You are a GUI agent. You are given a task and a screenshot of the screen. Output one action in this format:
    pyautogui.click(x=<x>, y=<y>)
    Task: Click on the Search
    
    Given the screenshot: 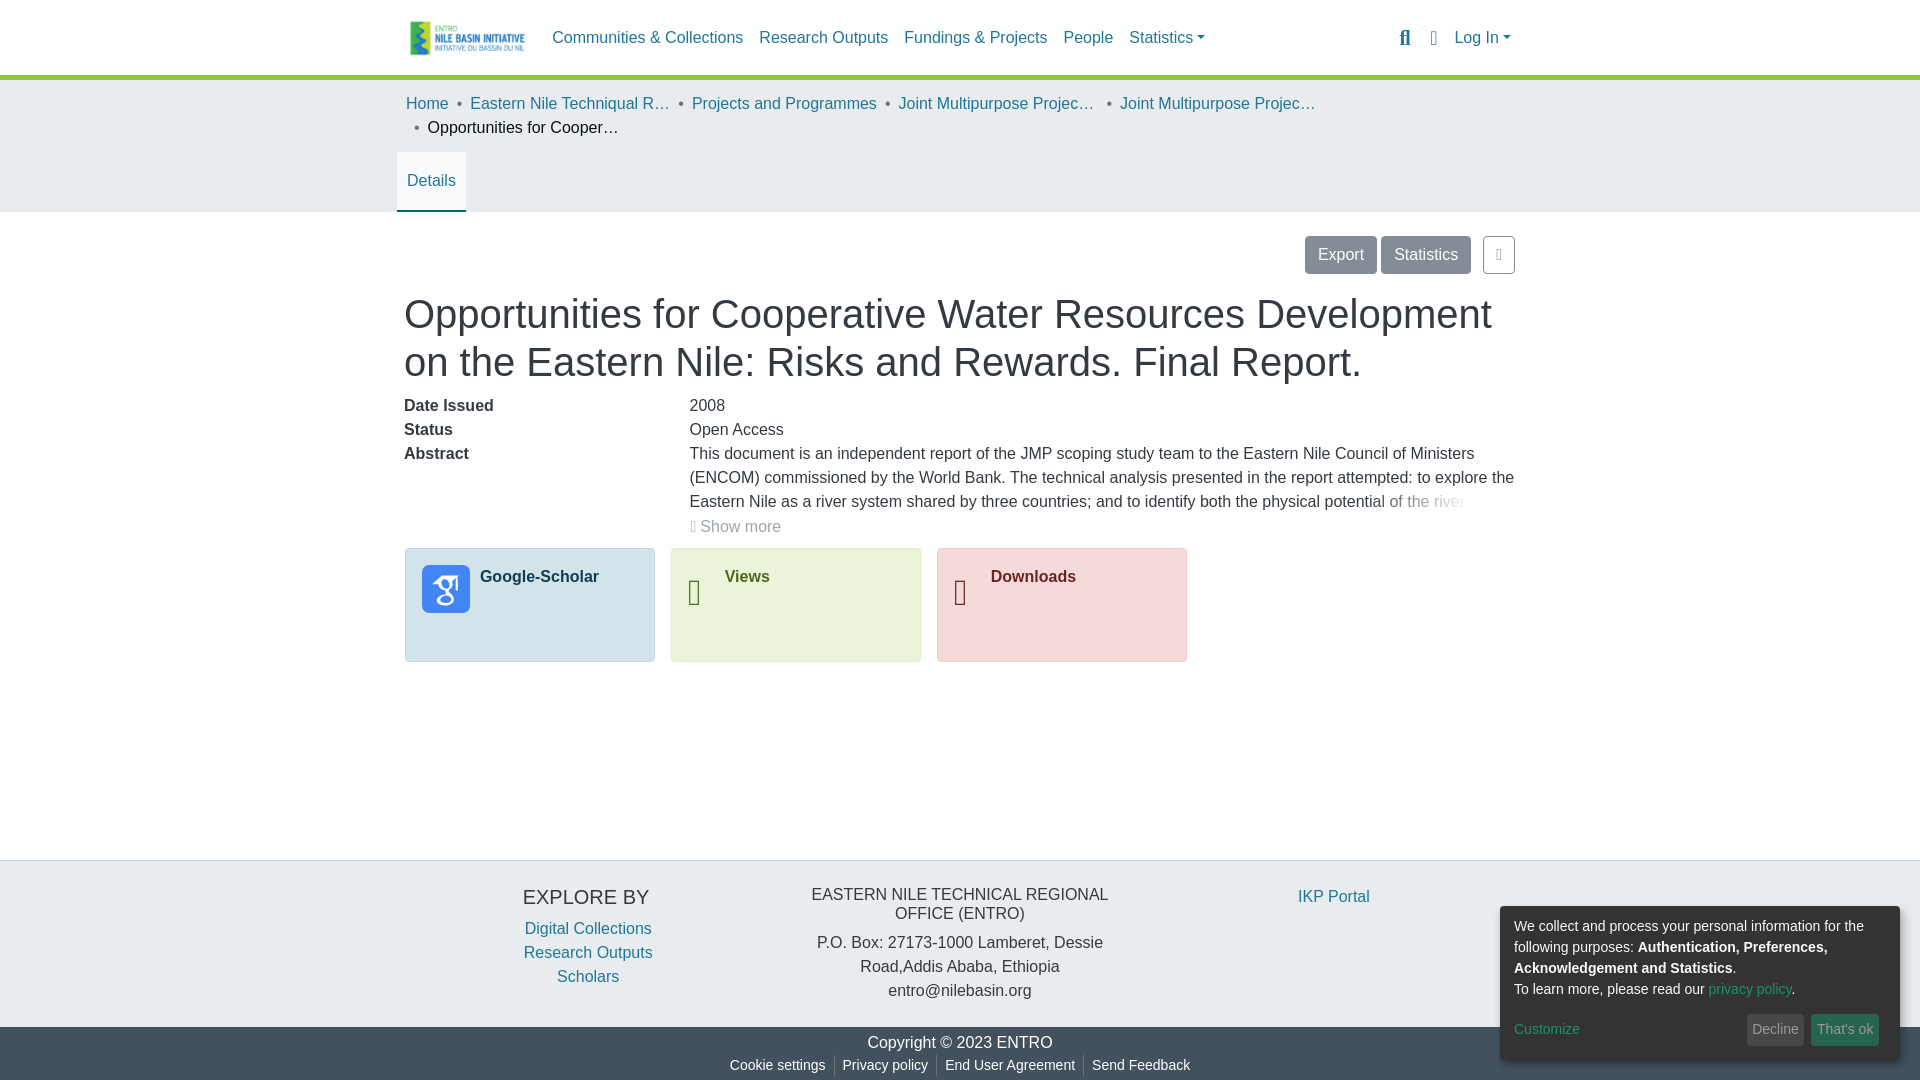 What is the action you would take?
    pyautogui.click(x=1404, y=37)
    